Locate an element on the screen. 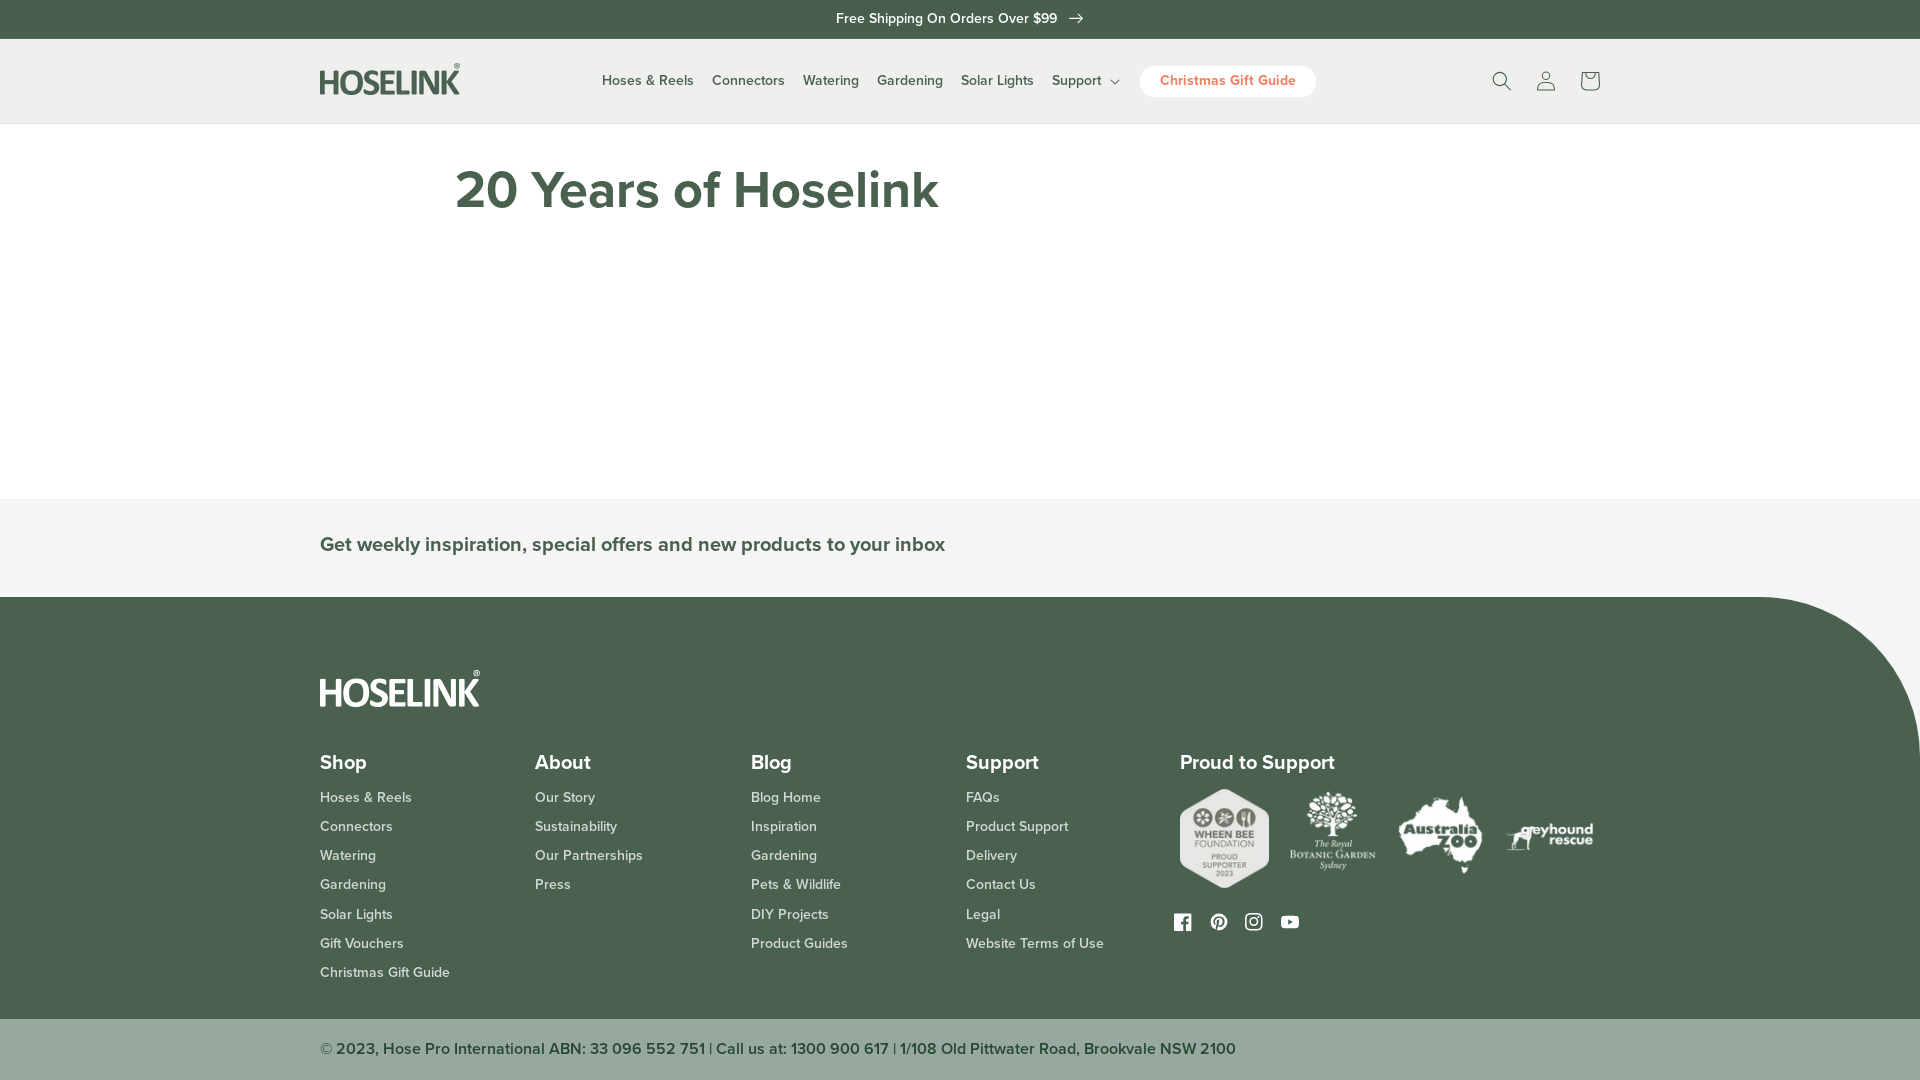 The image size is (1920, 1080). Delivery is located at coordinates (992, 856).